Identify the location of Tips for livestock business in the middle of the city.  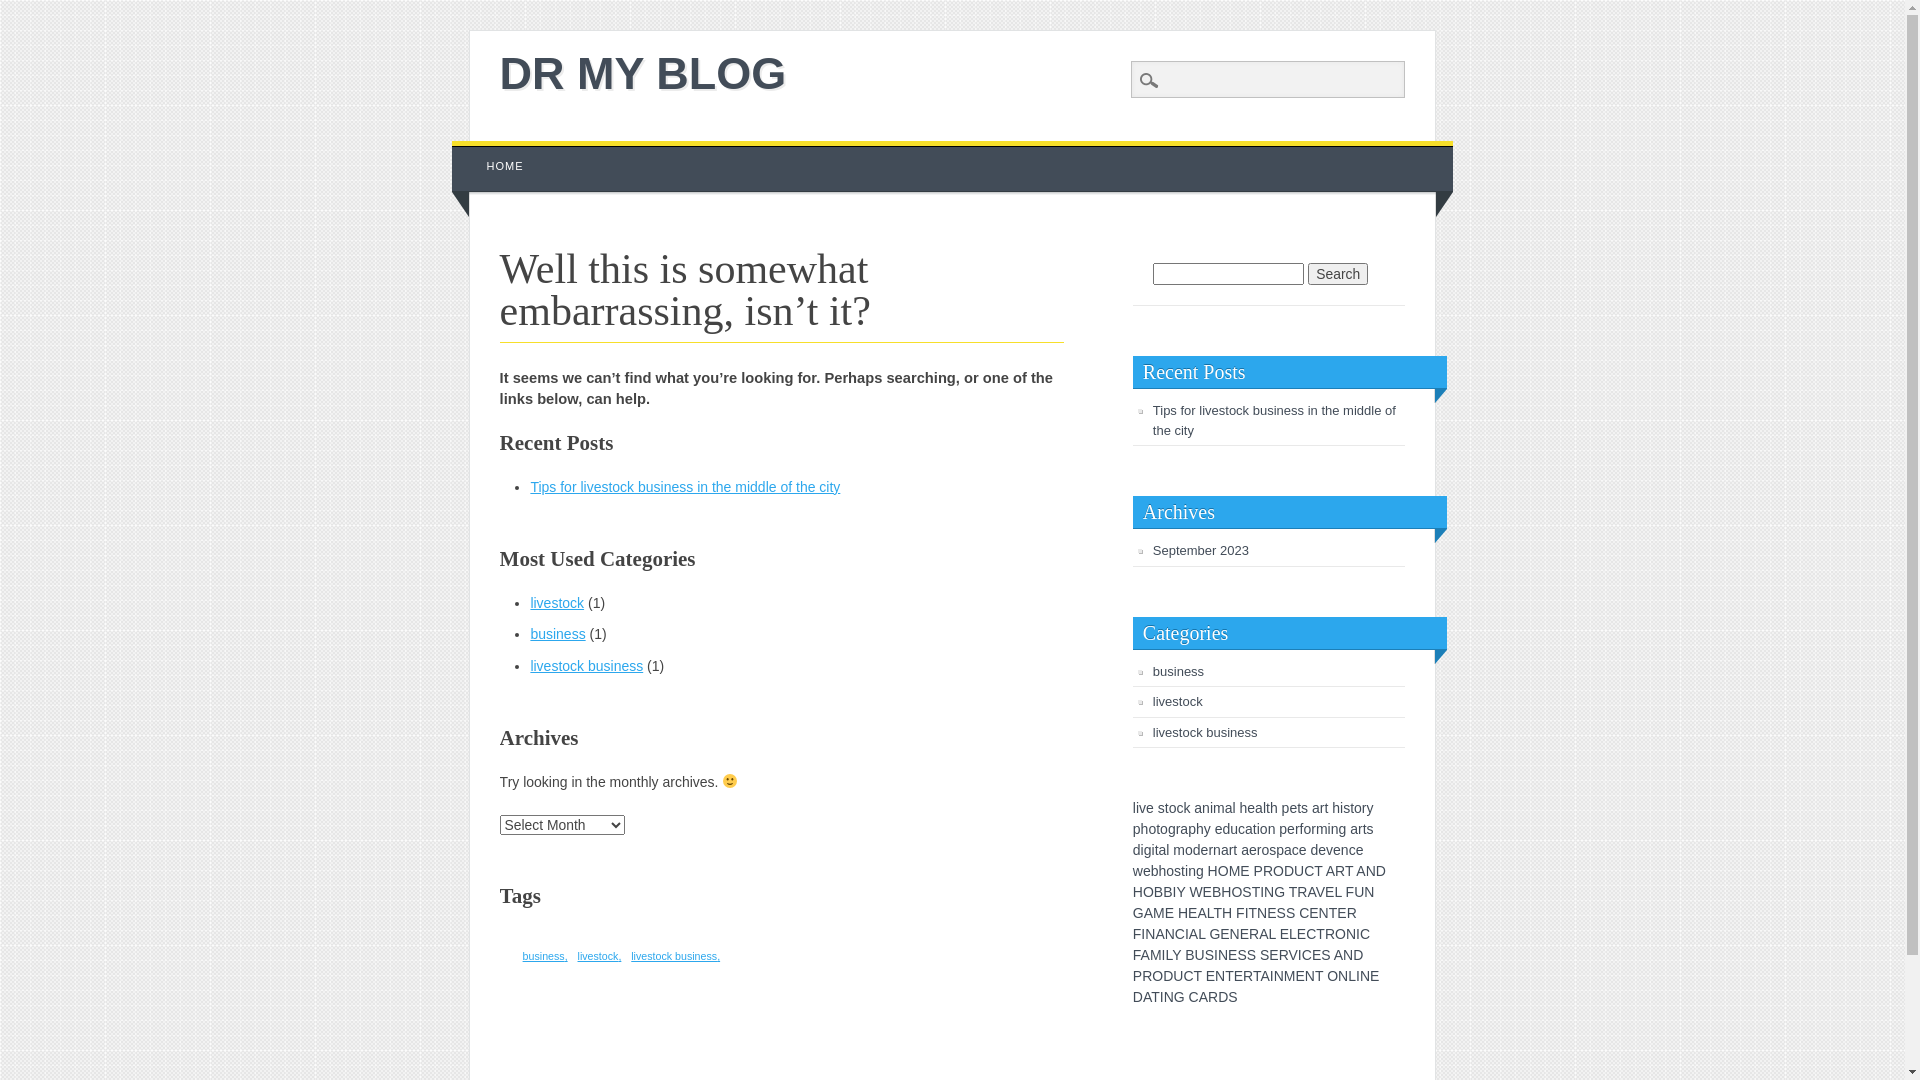
(1274, 420).